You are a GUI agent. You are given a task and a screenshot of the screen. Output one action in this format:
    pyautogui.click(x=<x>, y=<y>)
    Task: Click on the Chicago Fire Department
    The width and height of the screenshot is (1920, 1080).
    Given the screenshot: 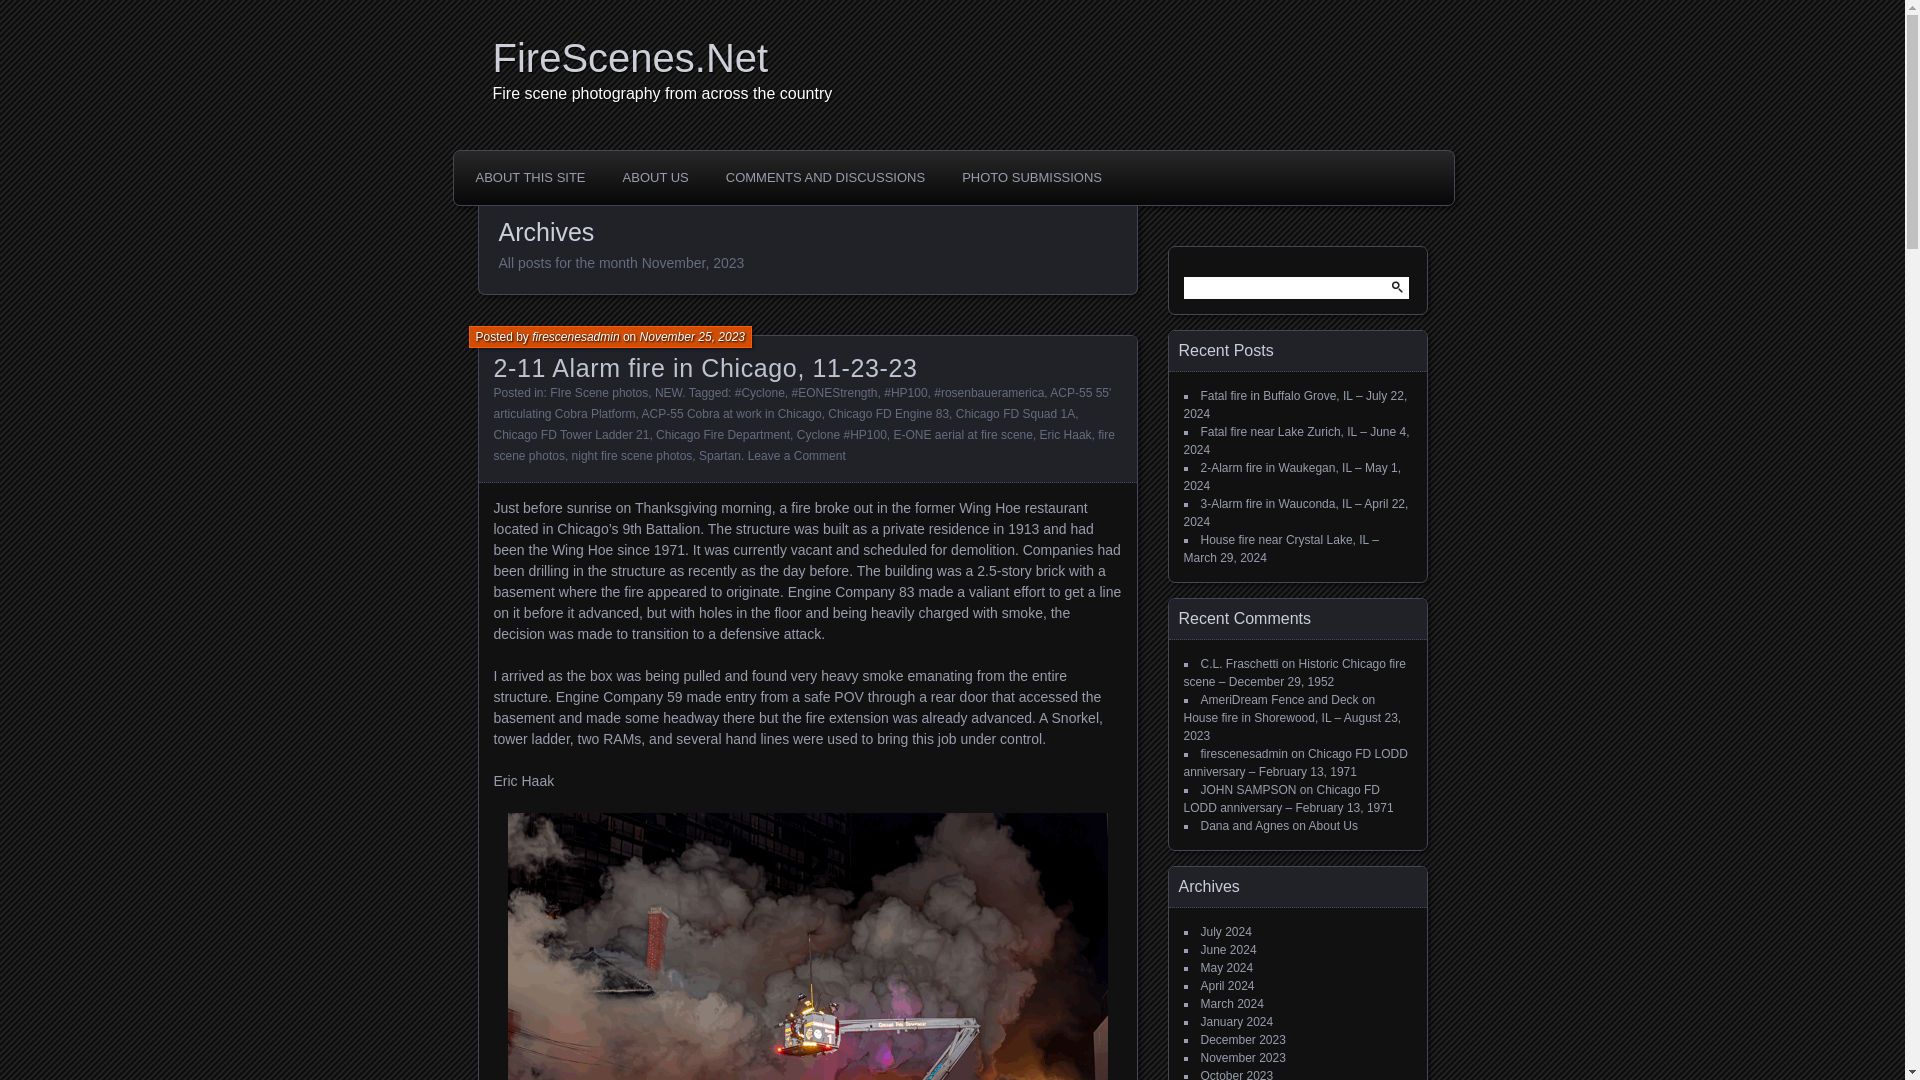 What is the action you would take?
    pyautogui.click(x=722, y=434)
    